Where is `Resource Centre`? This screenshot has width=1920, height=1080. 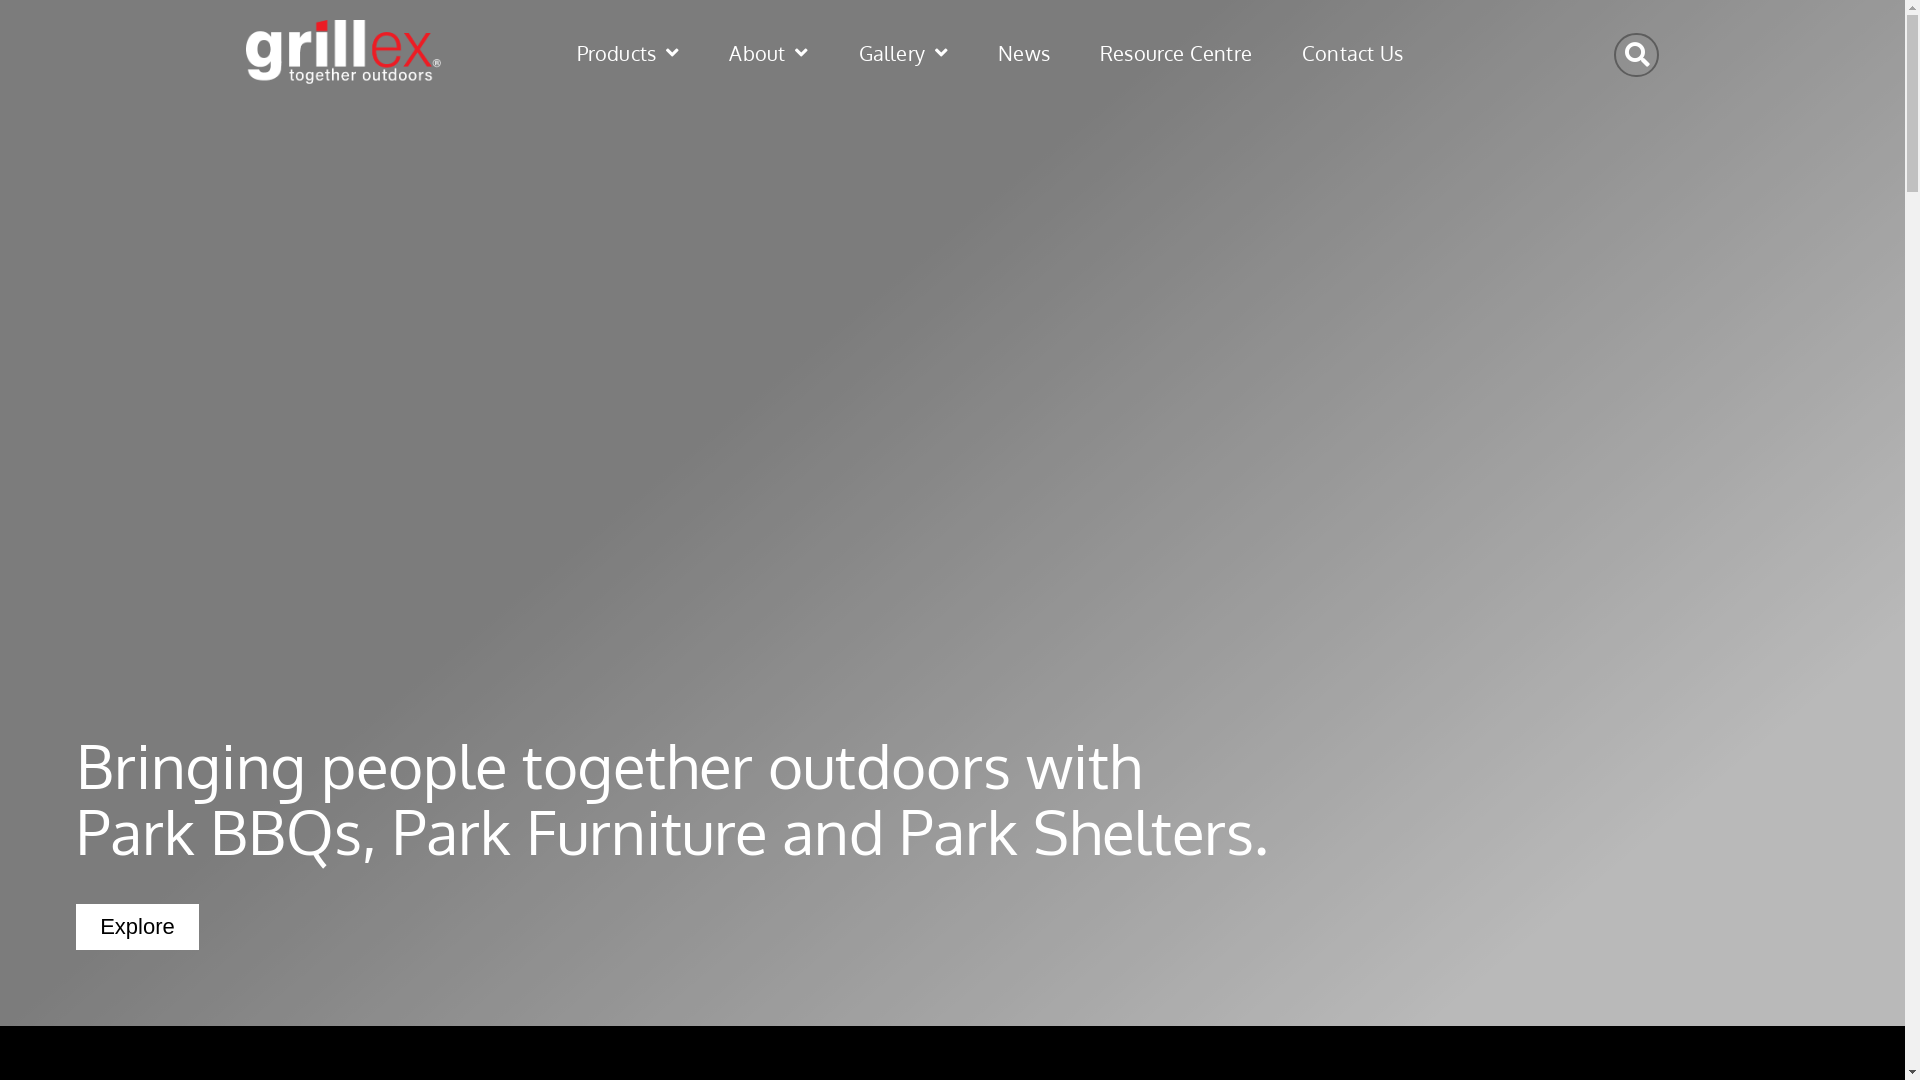
Resource Centre is located at coordinates (1151, 53).